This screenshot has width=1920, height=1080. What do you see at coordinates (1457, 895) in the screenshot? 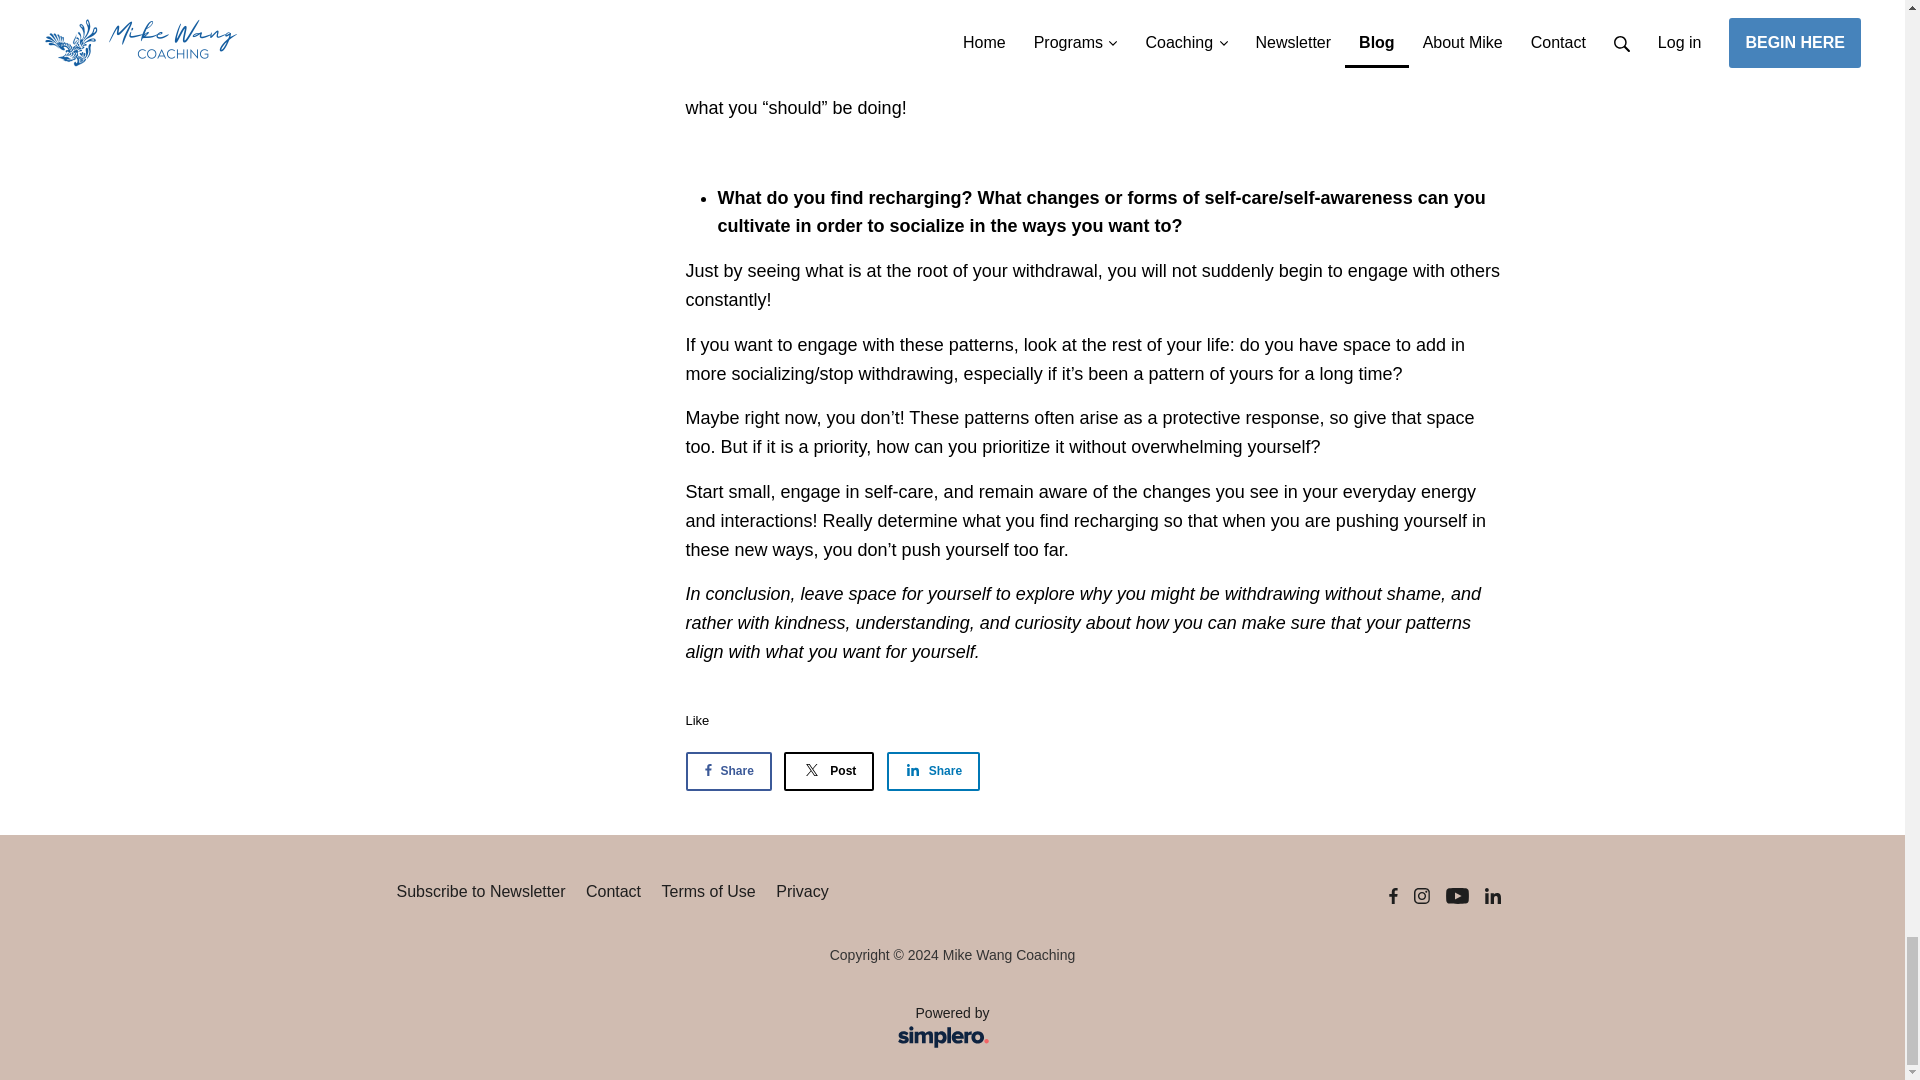
I see `Share` at bounding box center [1457, 895].